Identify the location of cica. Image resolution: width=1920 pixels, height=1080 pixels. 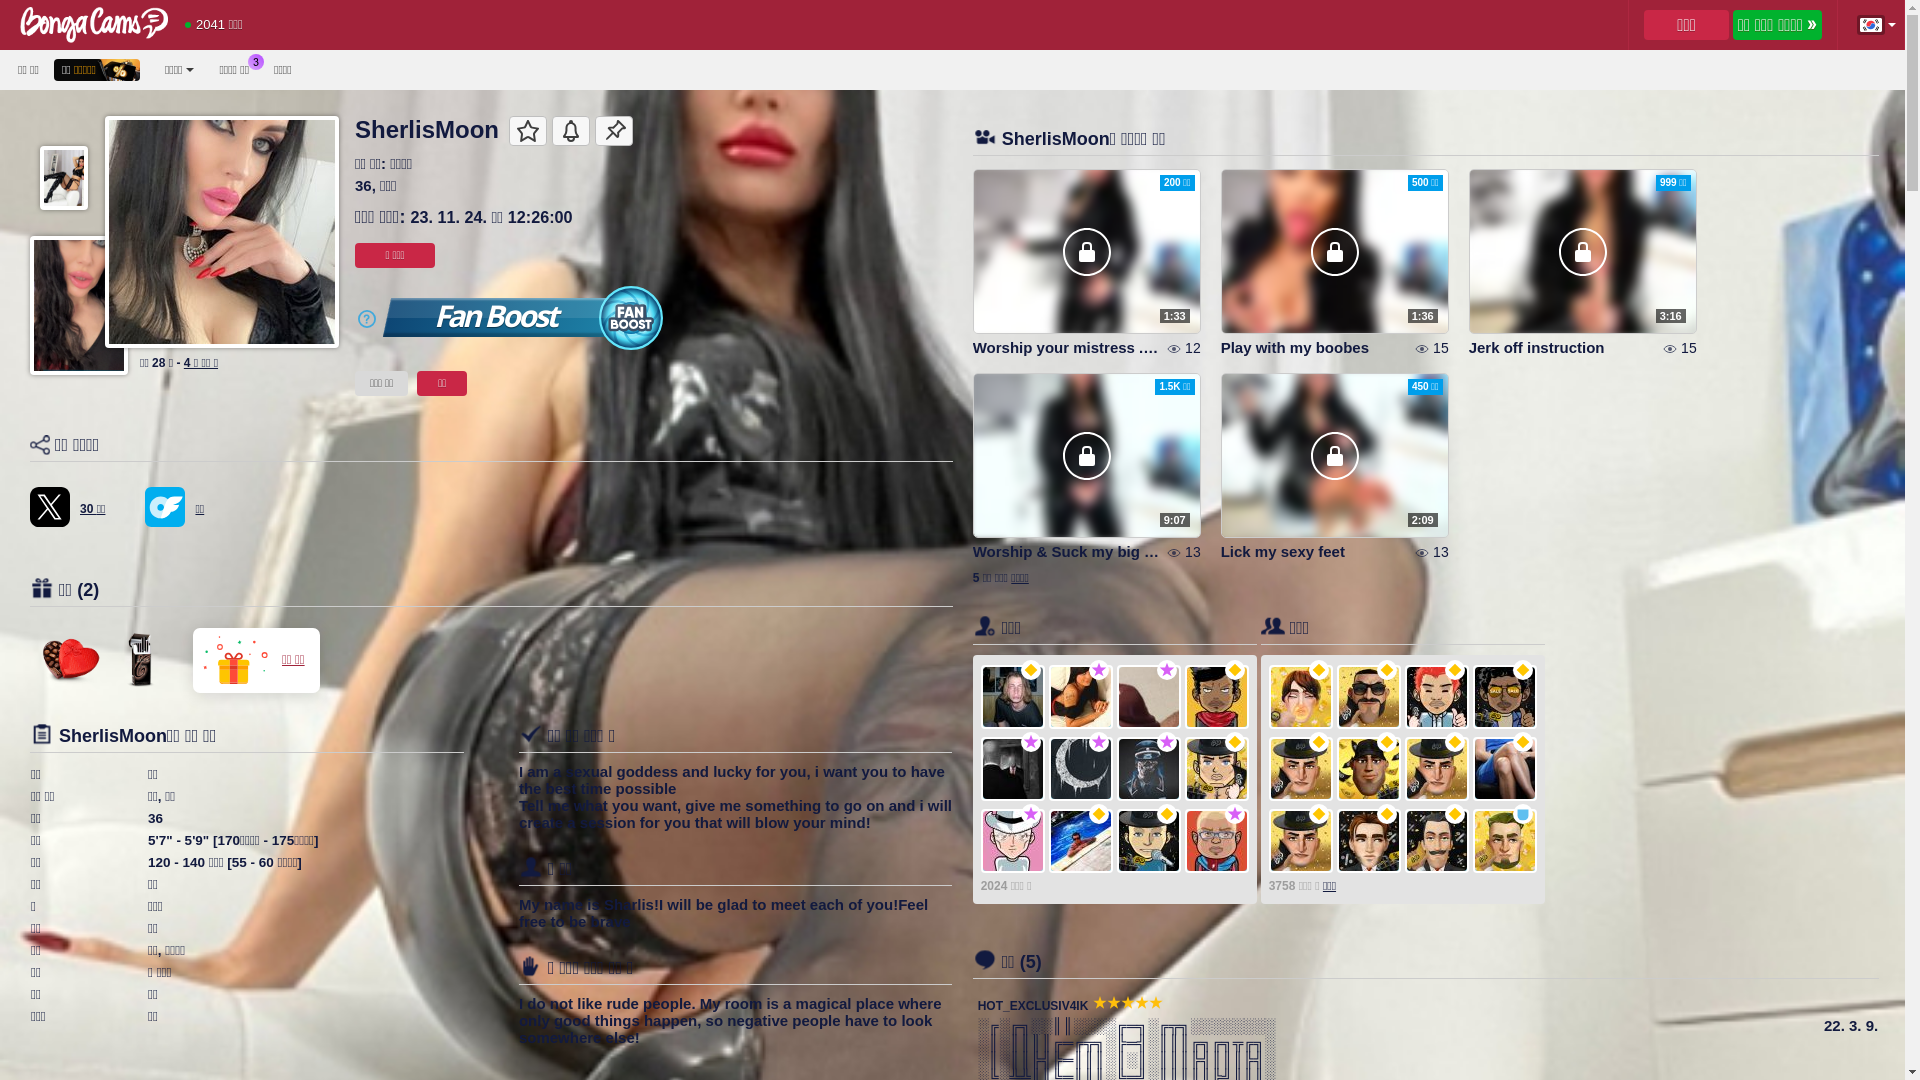
(1217, 697).